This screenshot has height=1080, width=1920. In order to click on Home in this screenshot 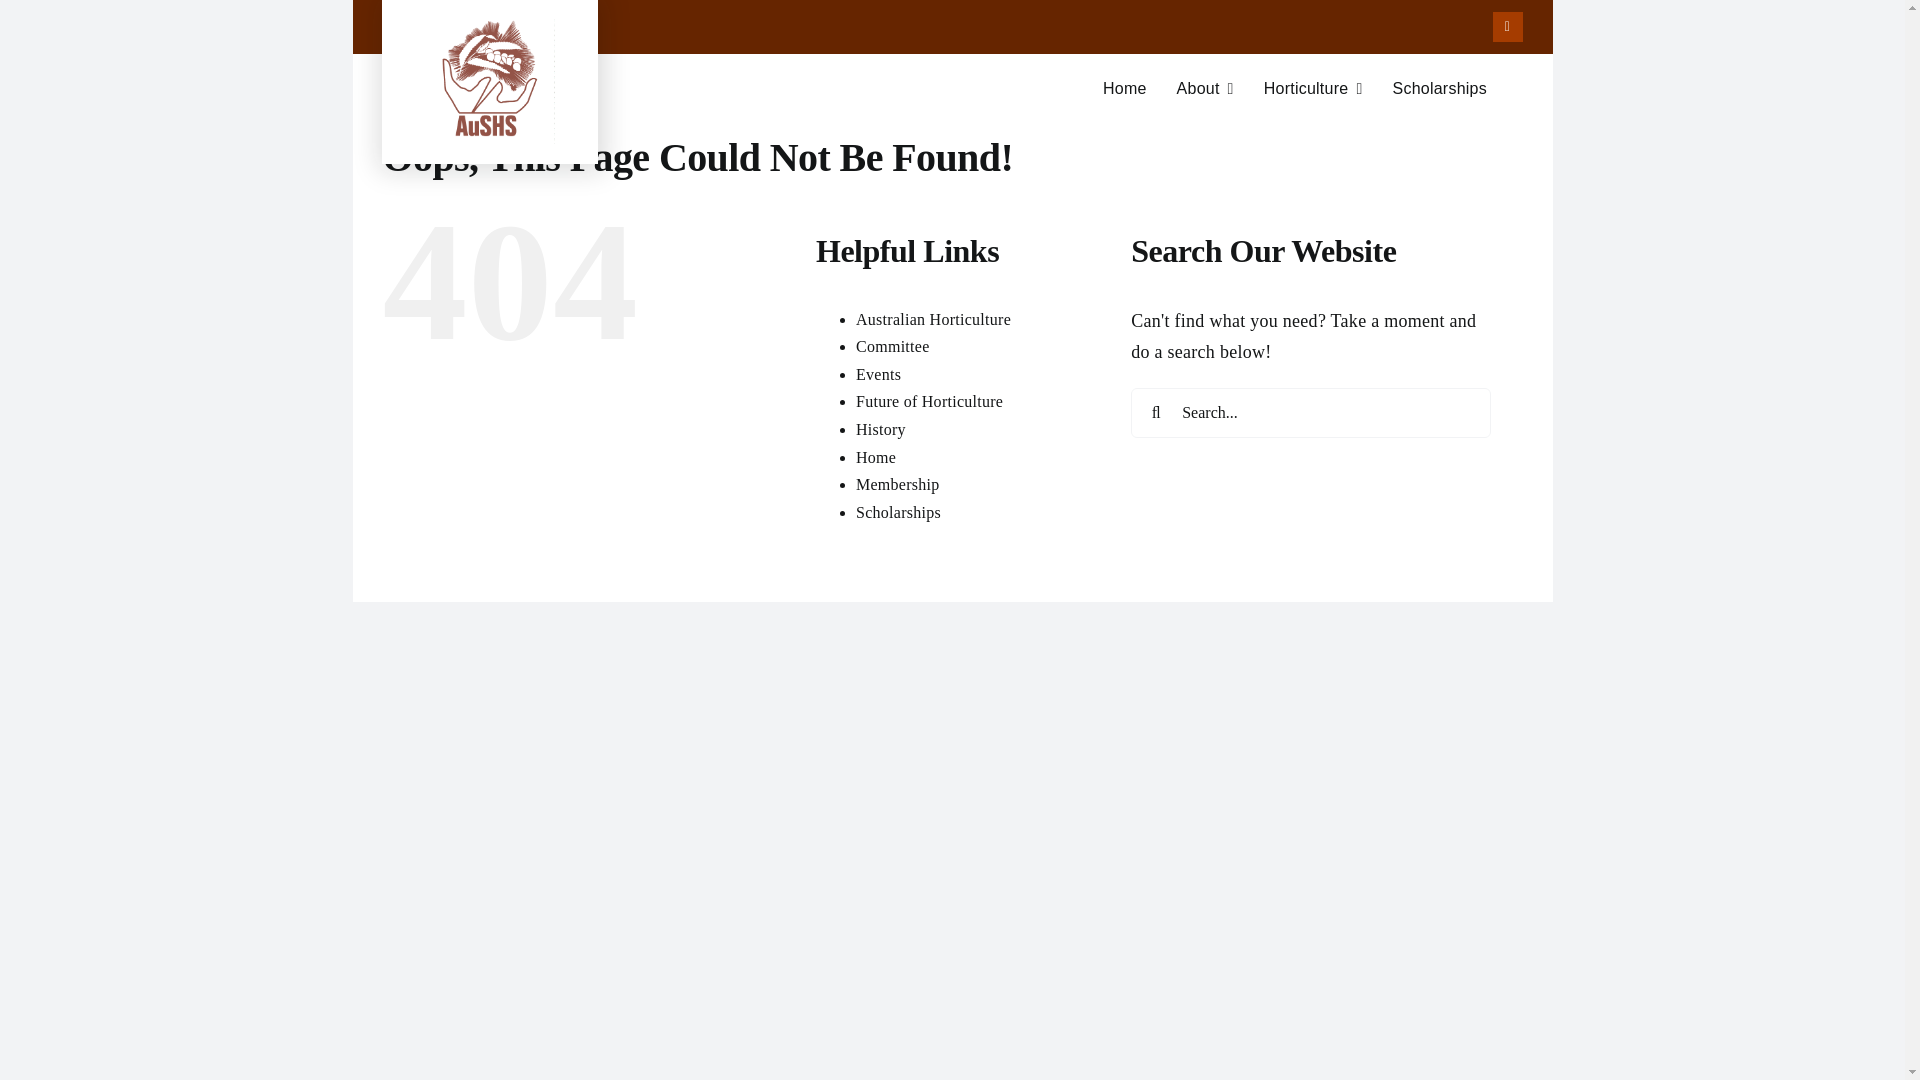, I will do `click(1439, 89)`.